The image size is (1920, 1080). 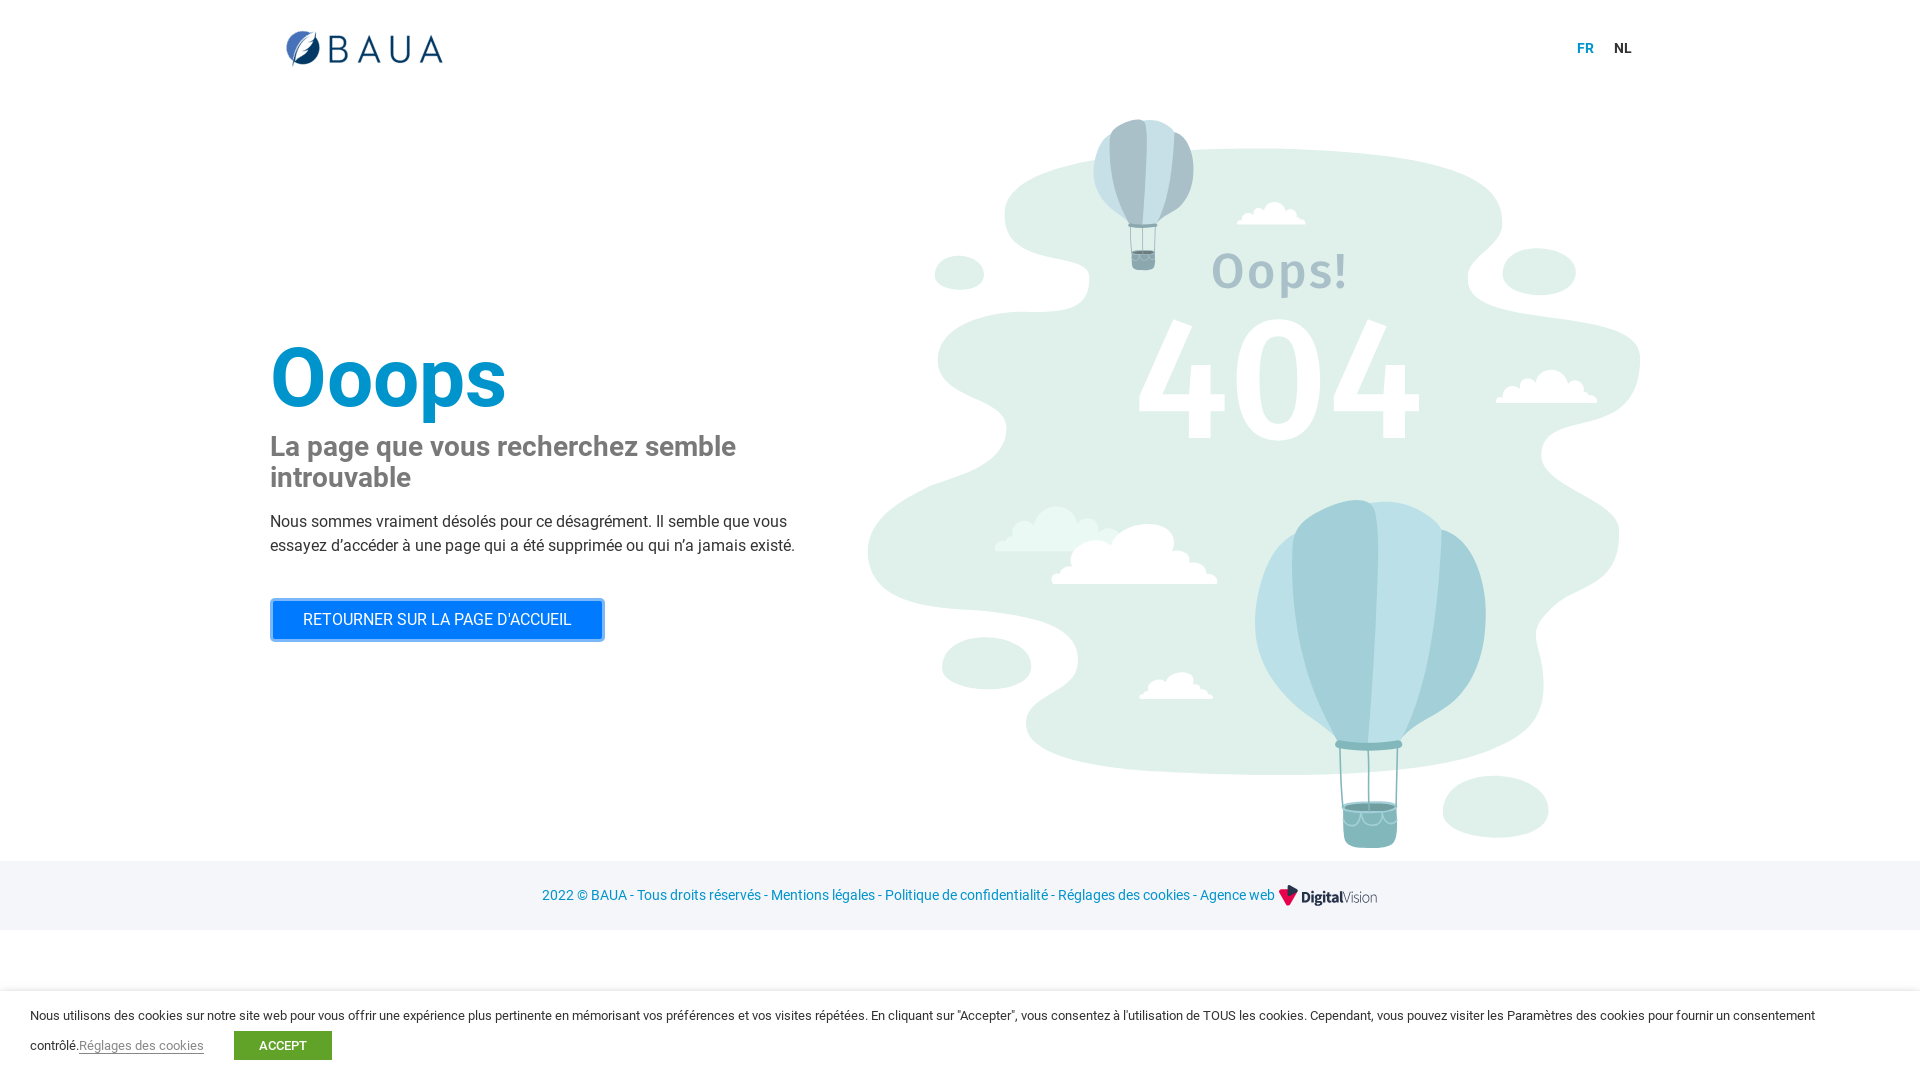 What do you see at coordinates (1623, 48) in the screenshot?
I see `NL` at bounding box center [1623, 48].